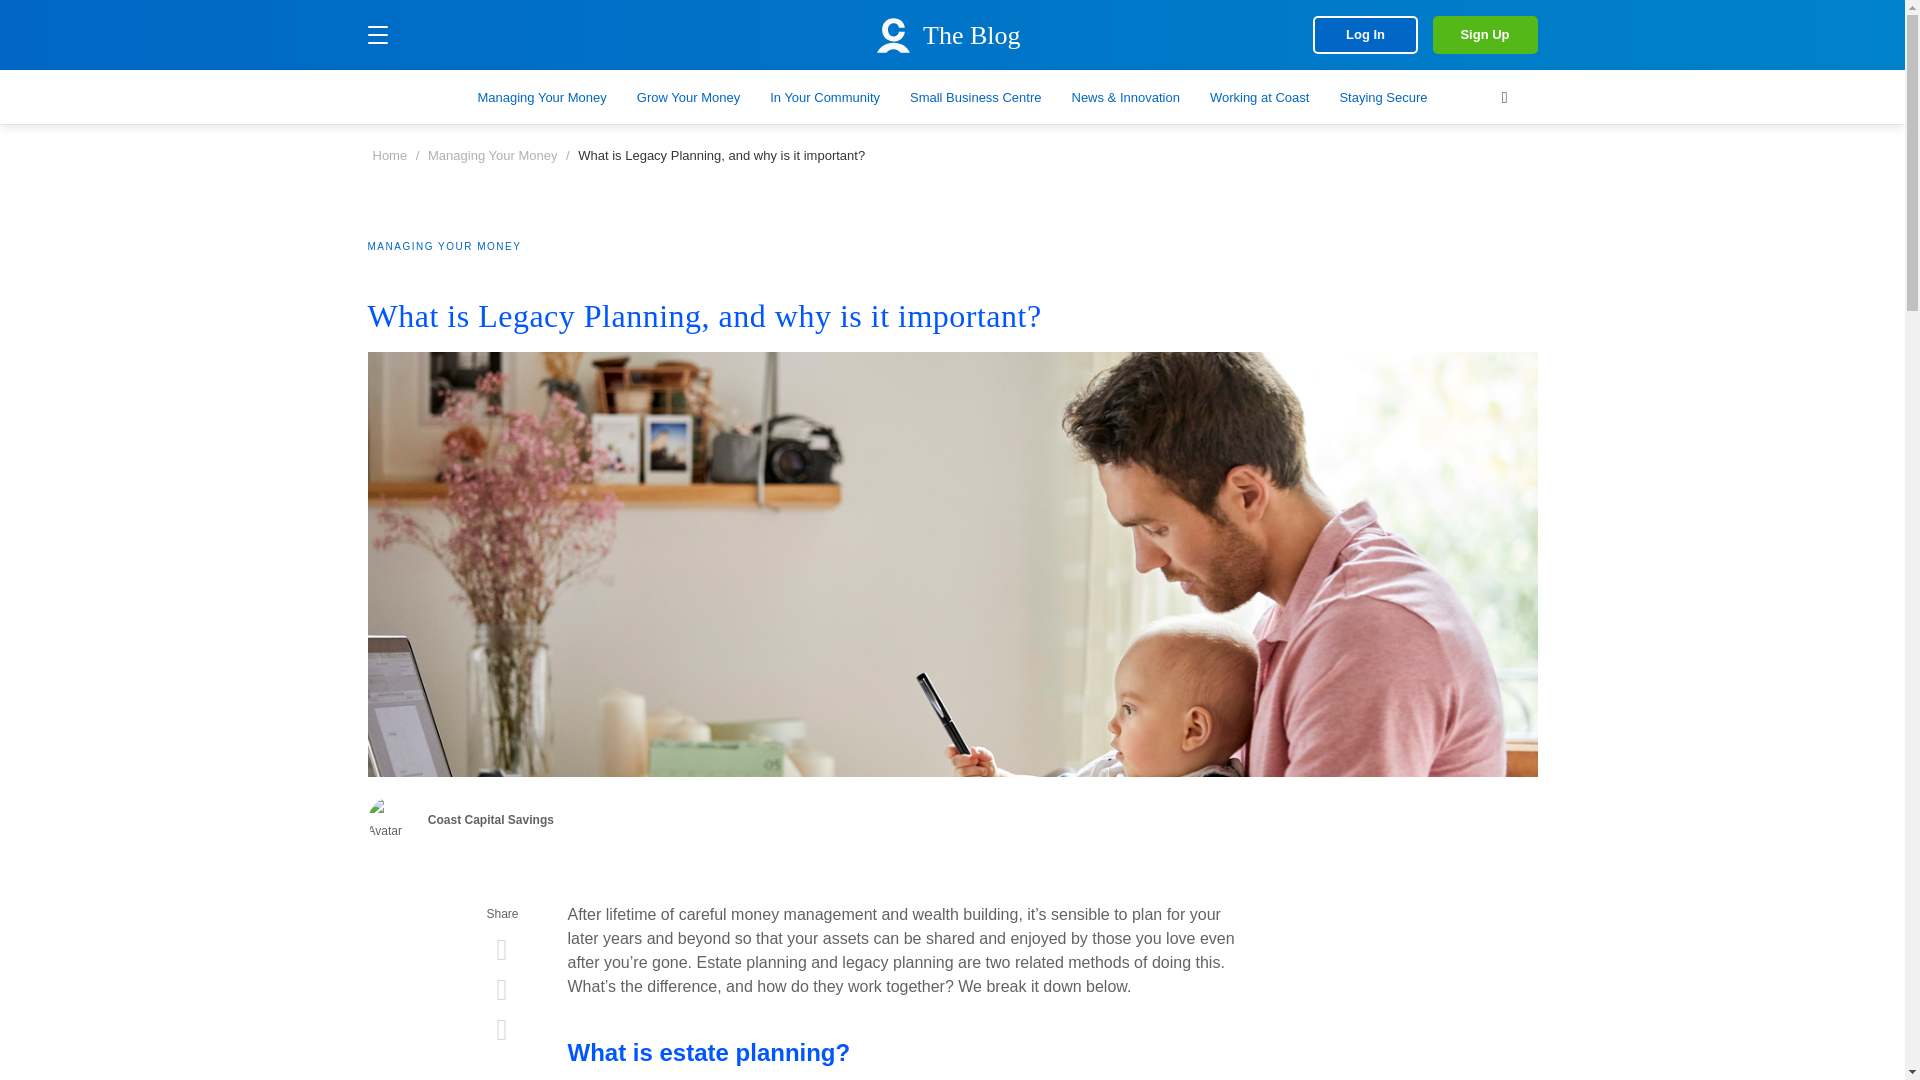  I want to click on Staying Secure, so click(1382, 96).